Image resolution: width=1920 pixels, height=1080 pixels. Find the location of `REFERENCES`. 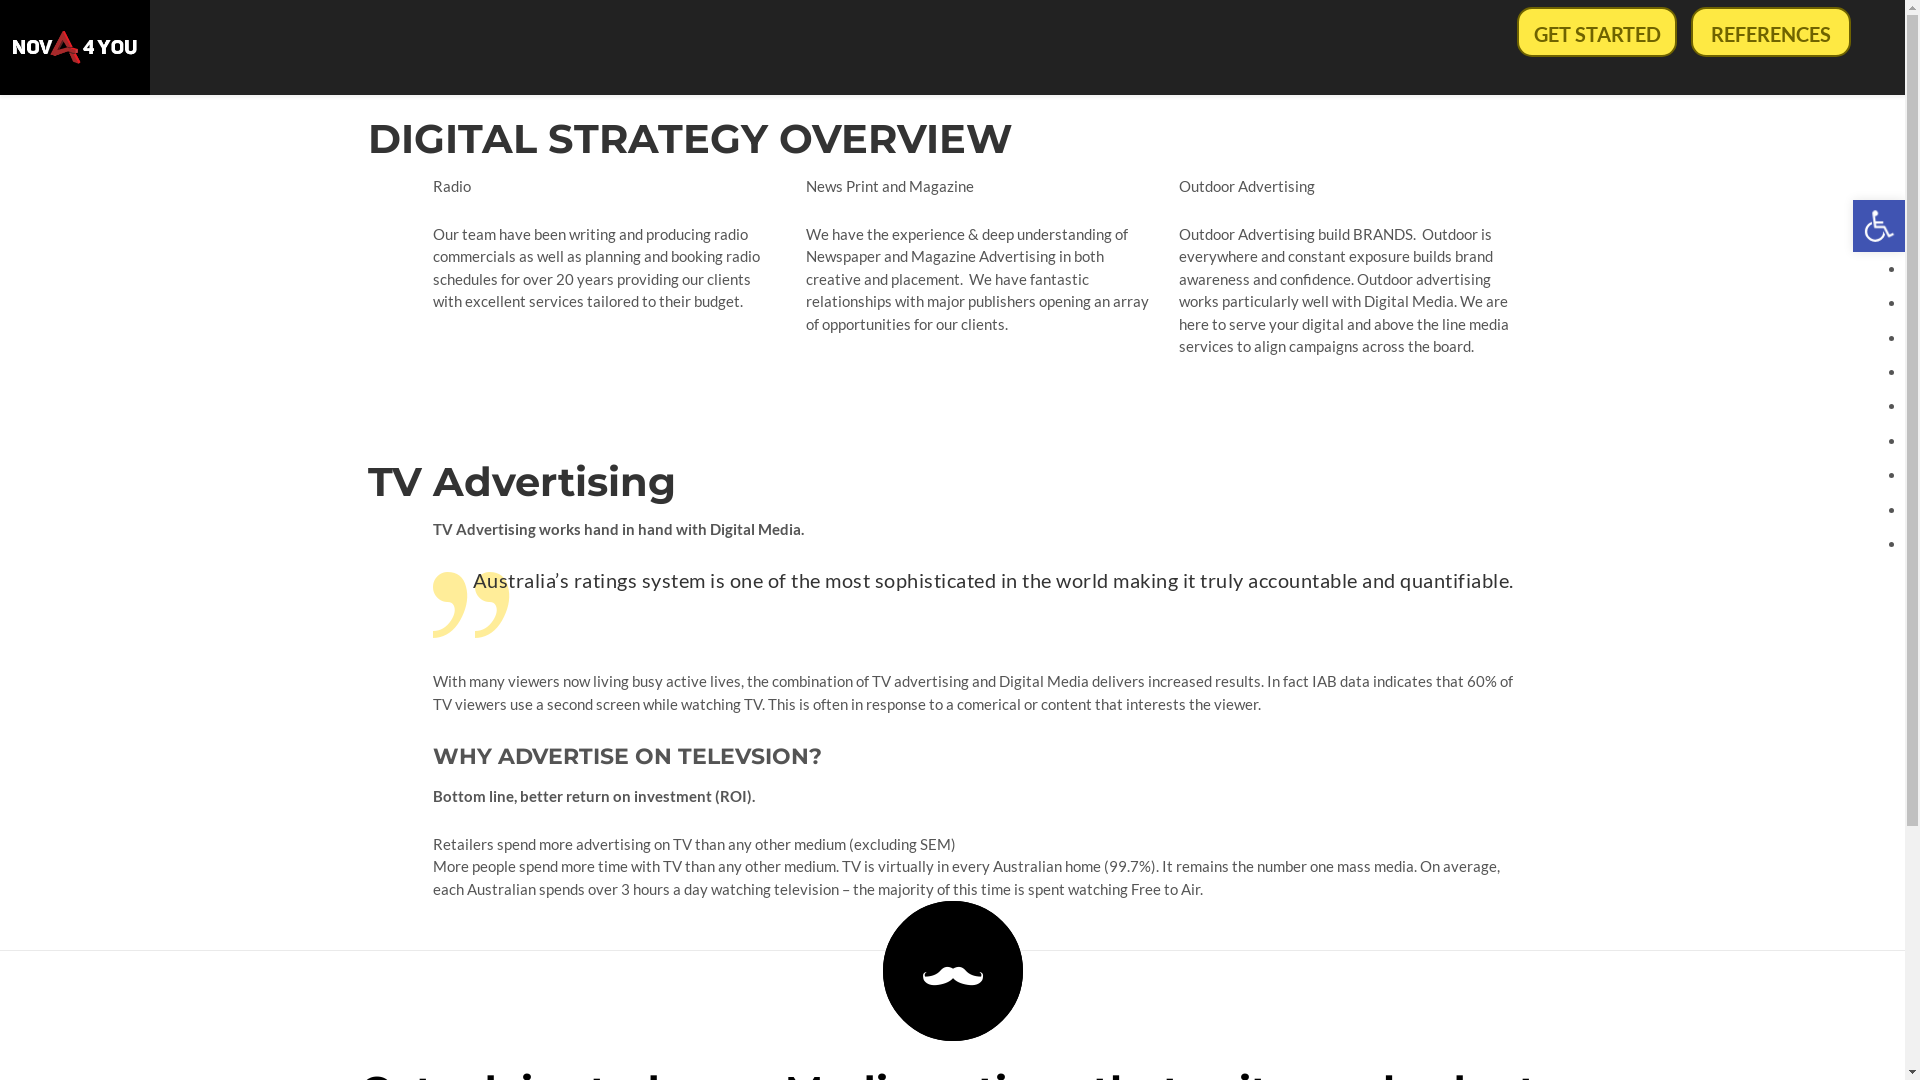

REFERENCES is located at coordinates (1771, 32).